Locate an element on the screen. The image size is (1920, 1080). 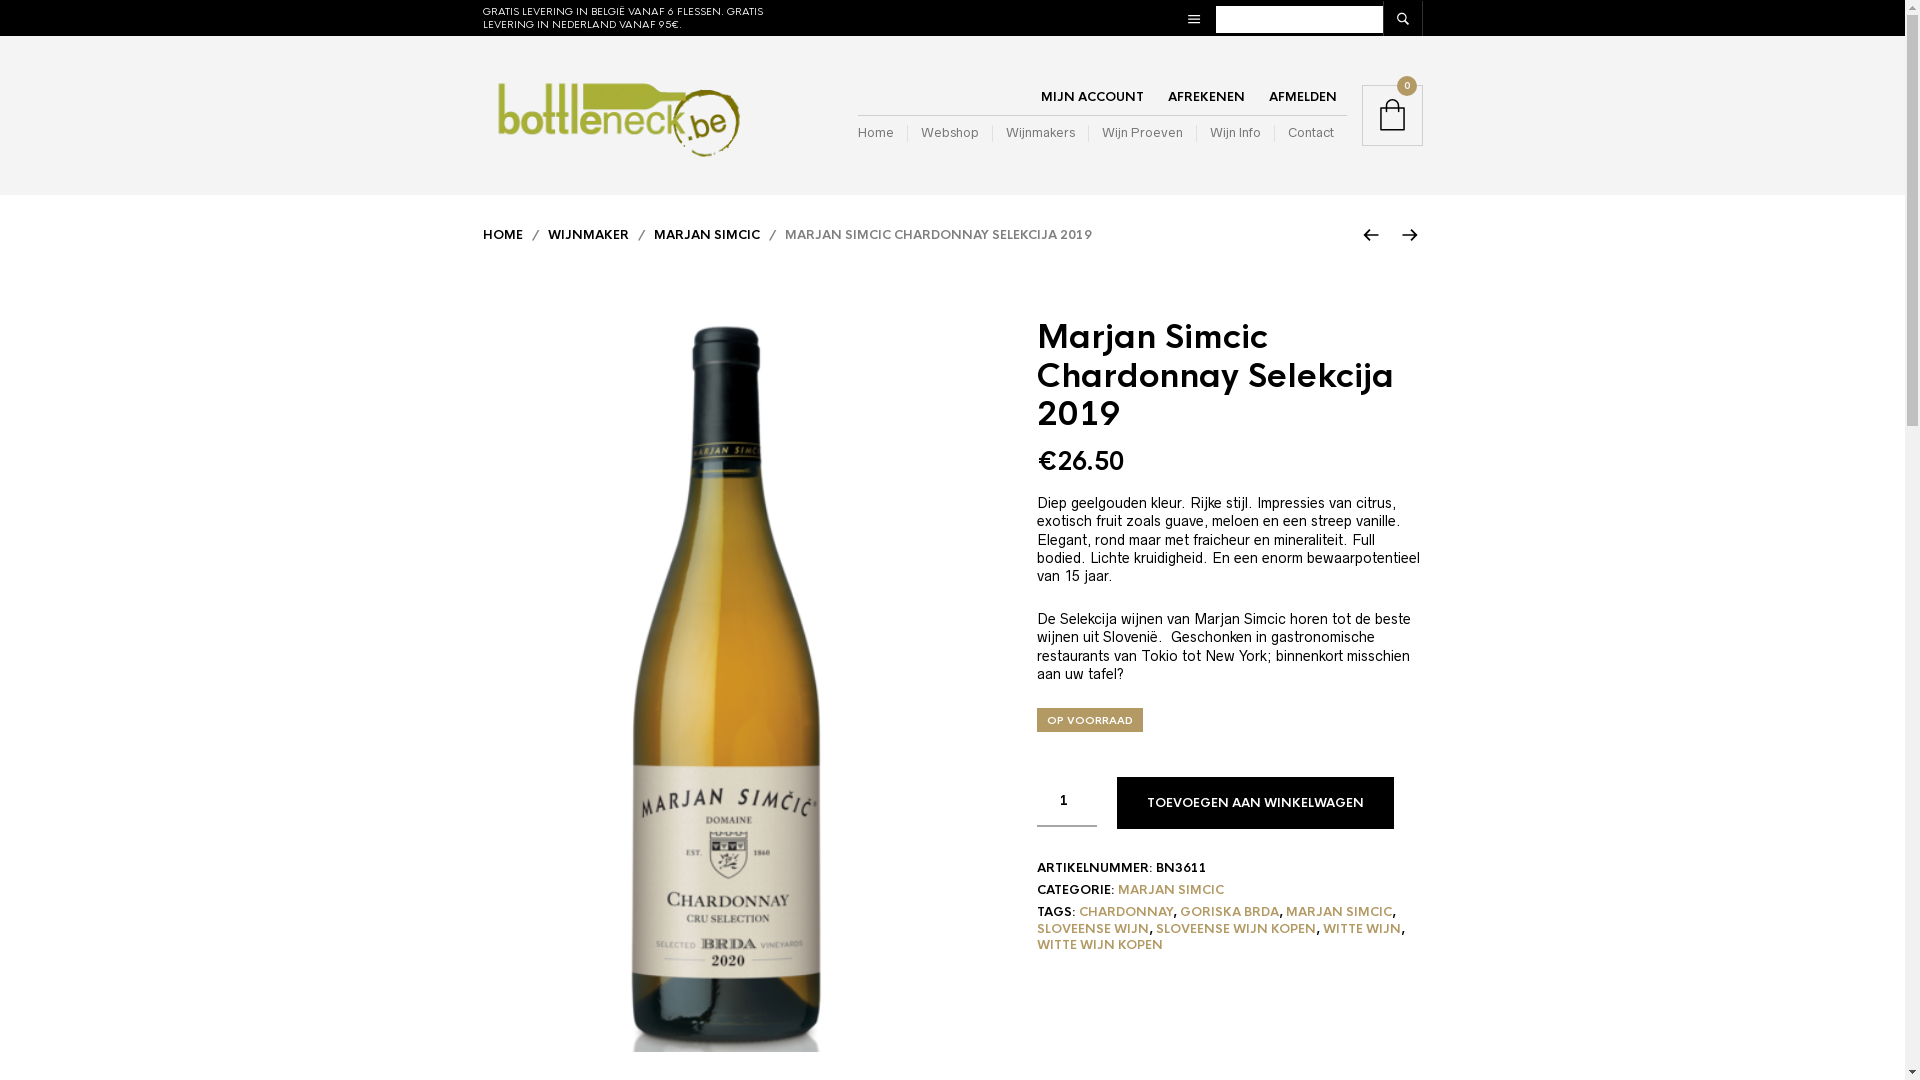
SLOVEENSE WIJN is located at coordinates (1093, 929).